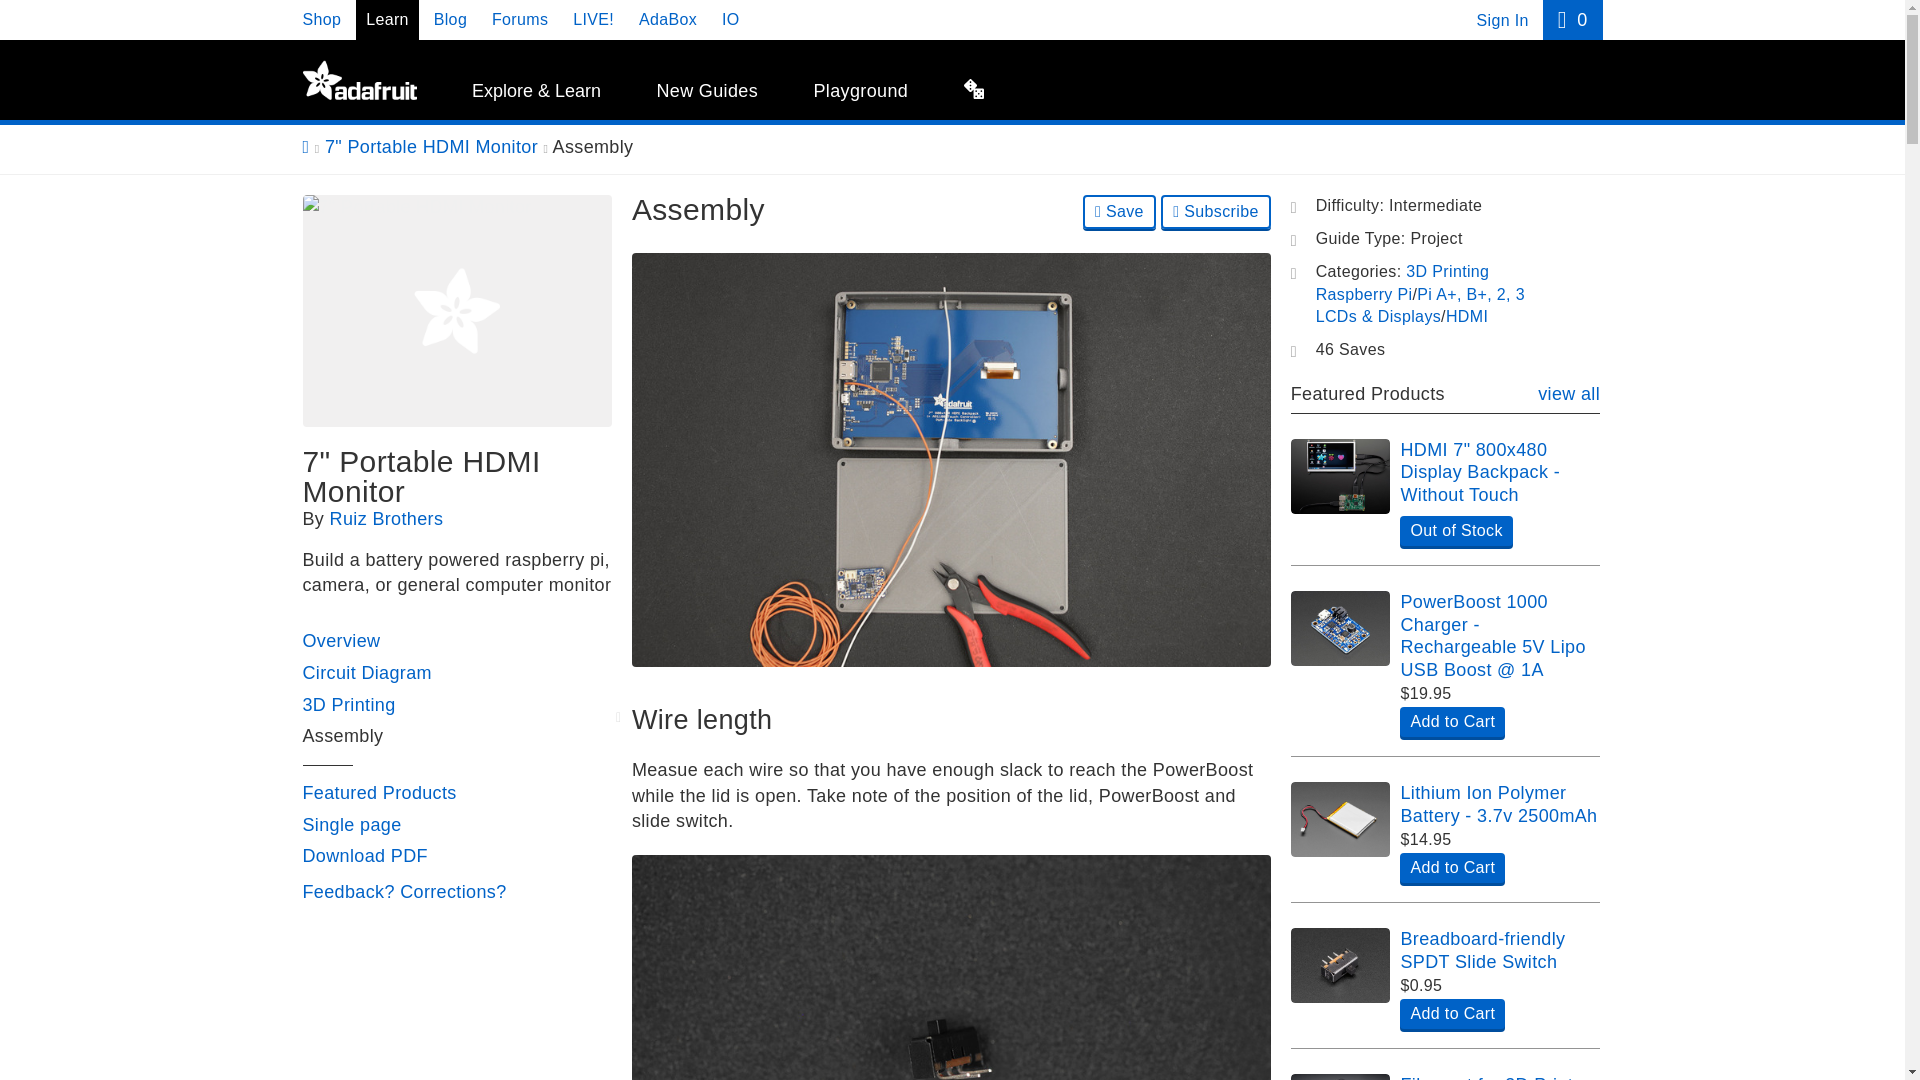  What do you see at coordinates (387, 19) in the screenshot?
I see `Learn` at bounding box center [387, 19].